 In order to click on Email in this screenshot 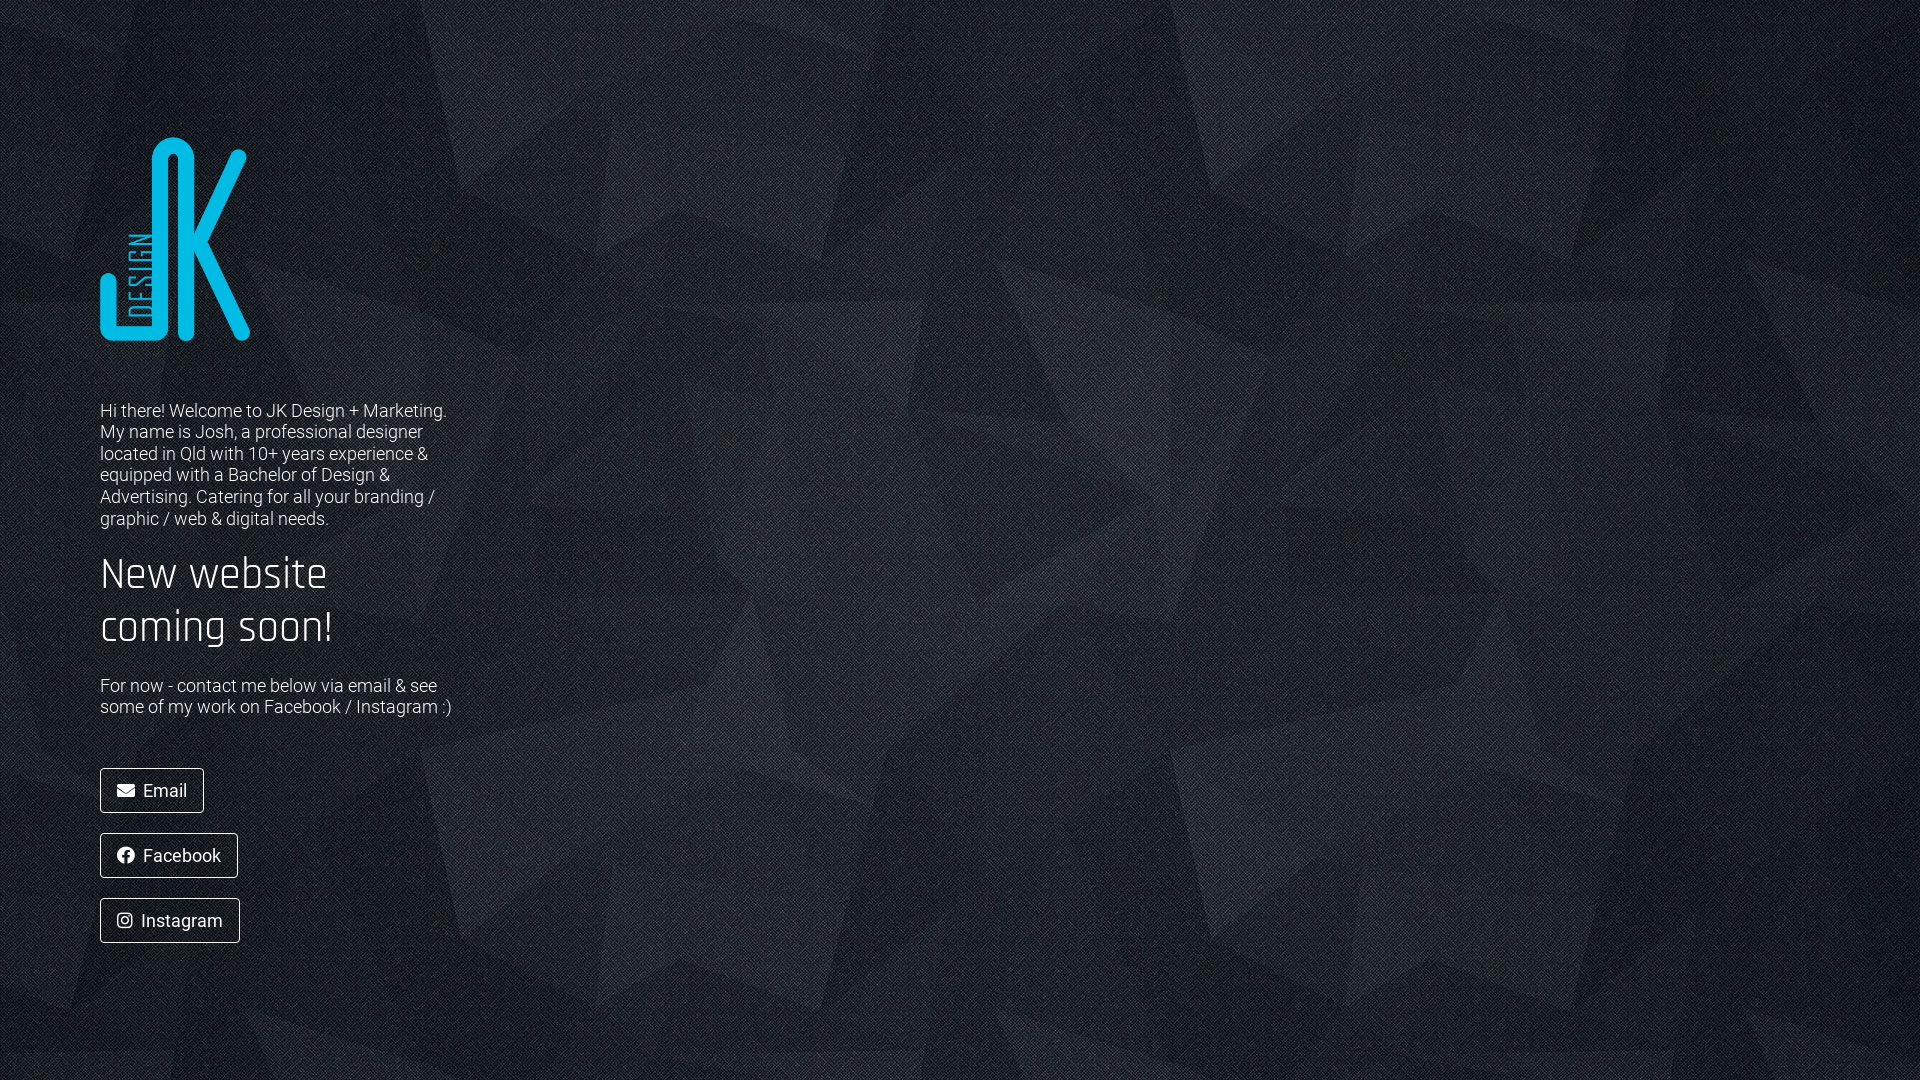, I will do `click(152, 790)`.